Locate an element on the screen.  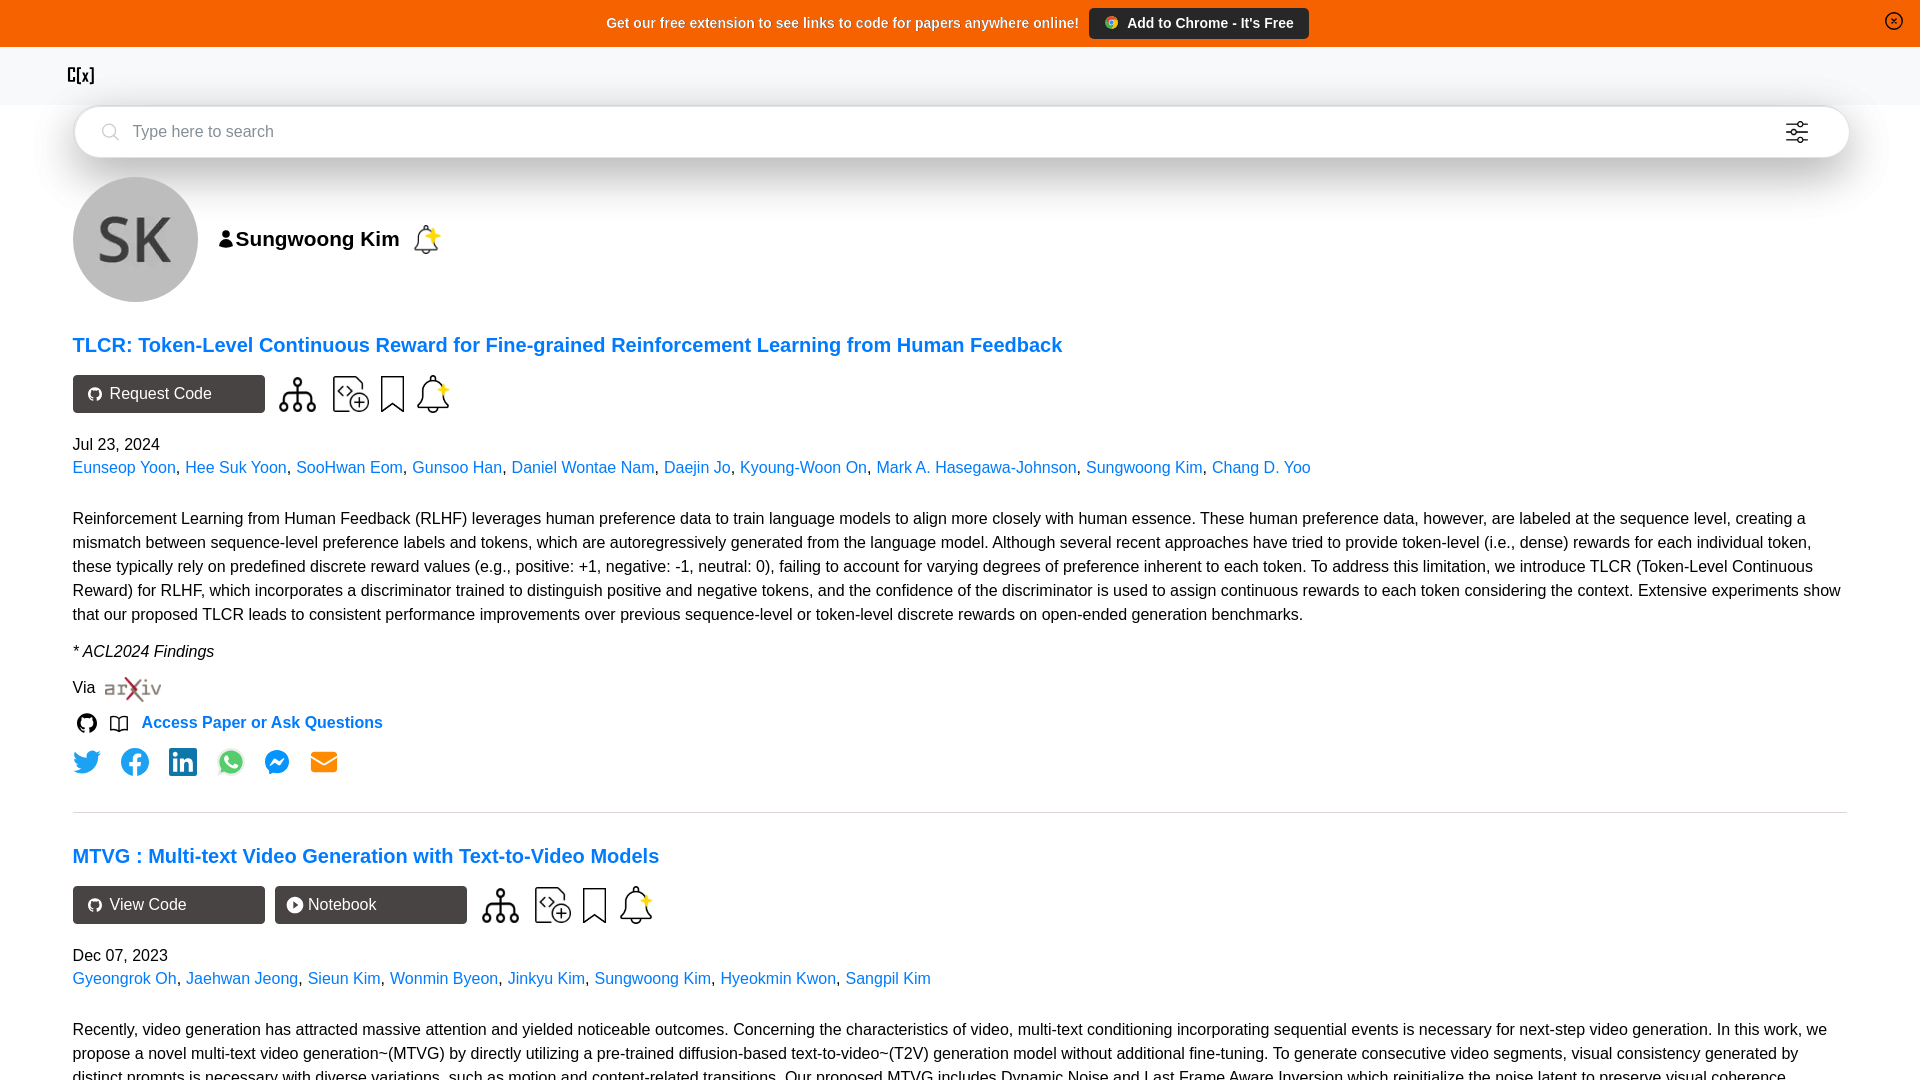
View Code is located at coordinates (168, 904).